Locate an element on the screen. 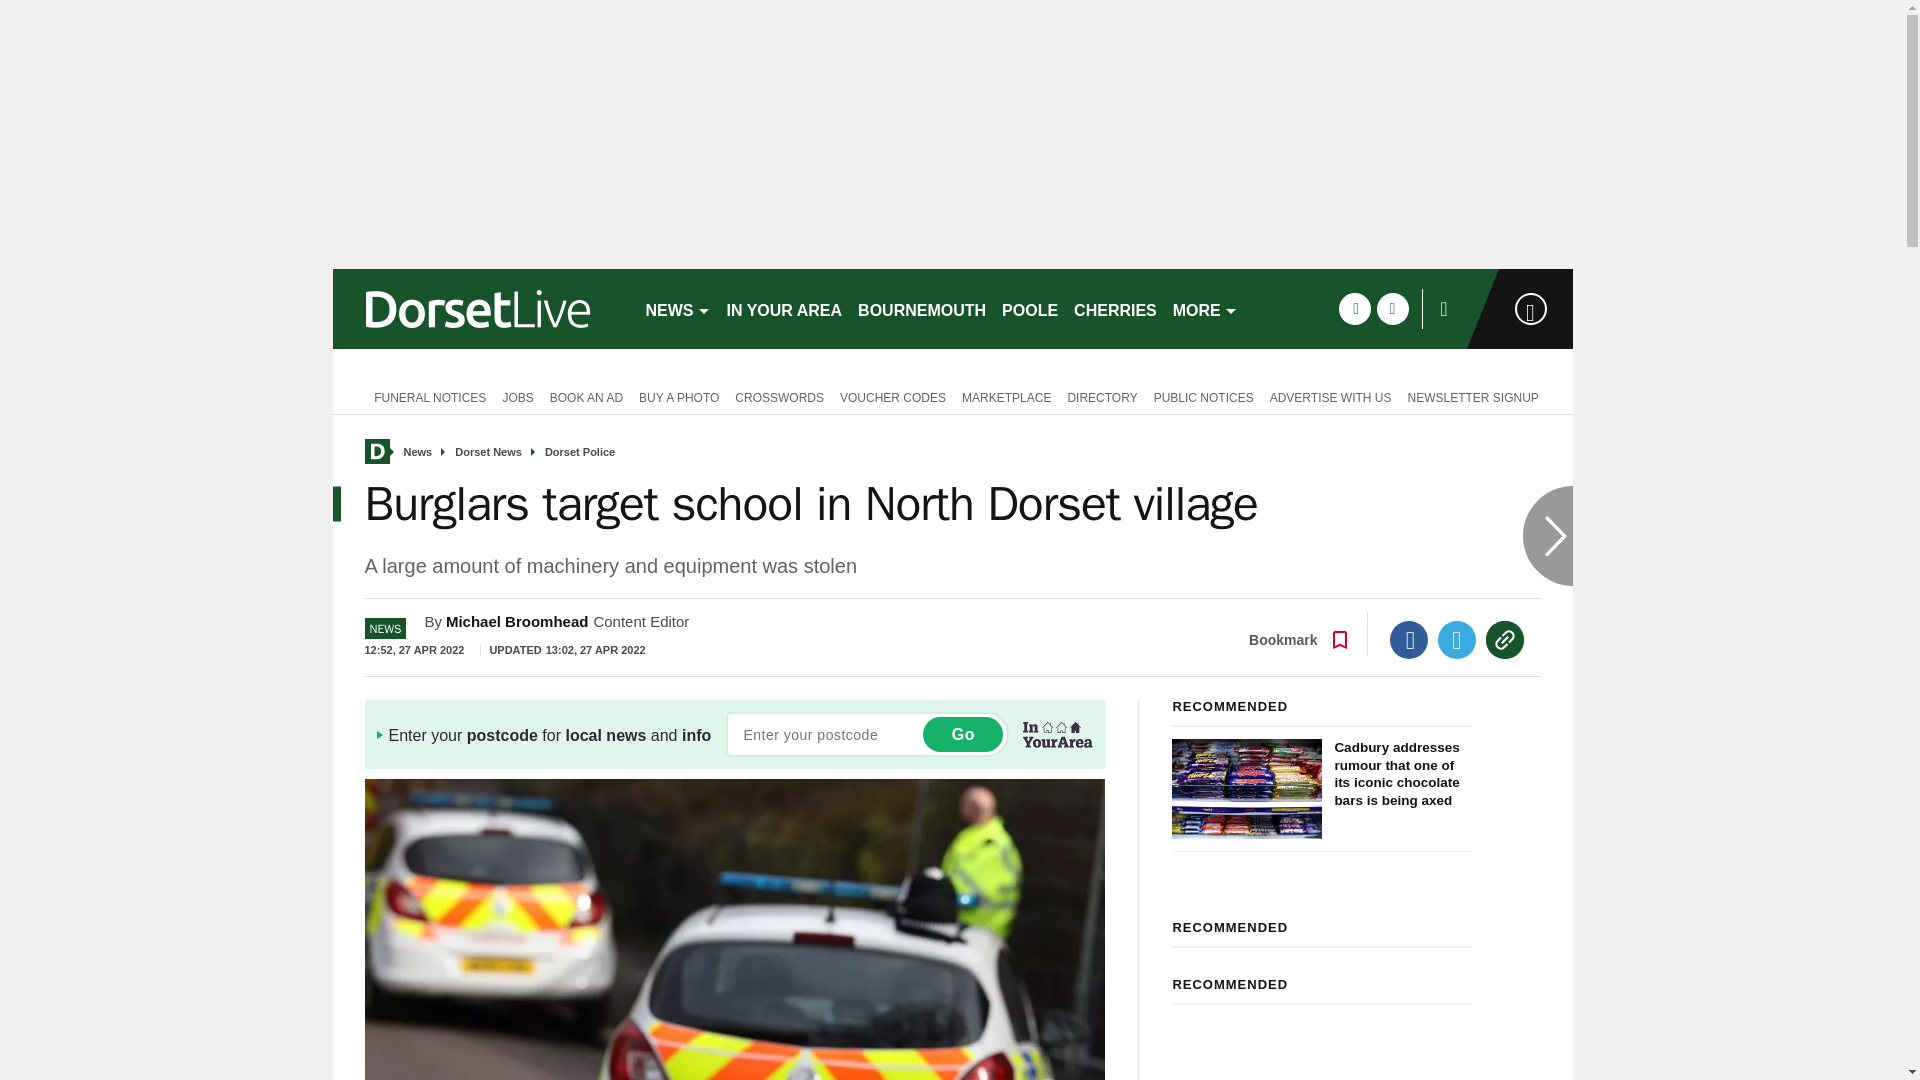  IN YOUR AREA is located at coordinates (784, 308).